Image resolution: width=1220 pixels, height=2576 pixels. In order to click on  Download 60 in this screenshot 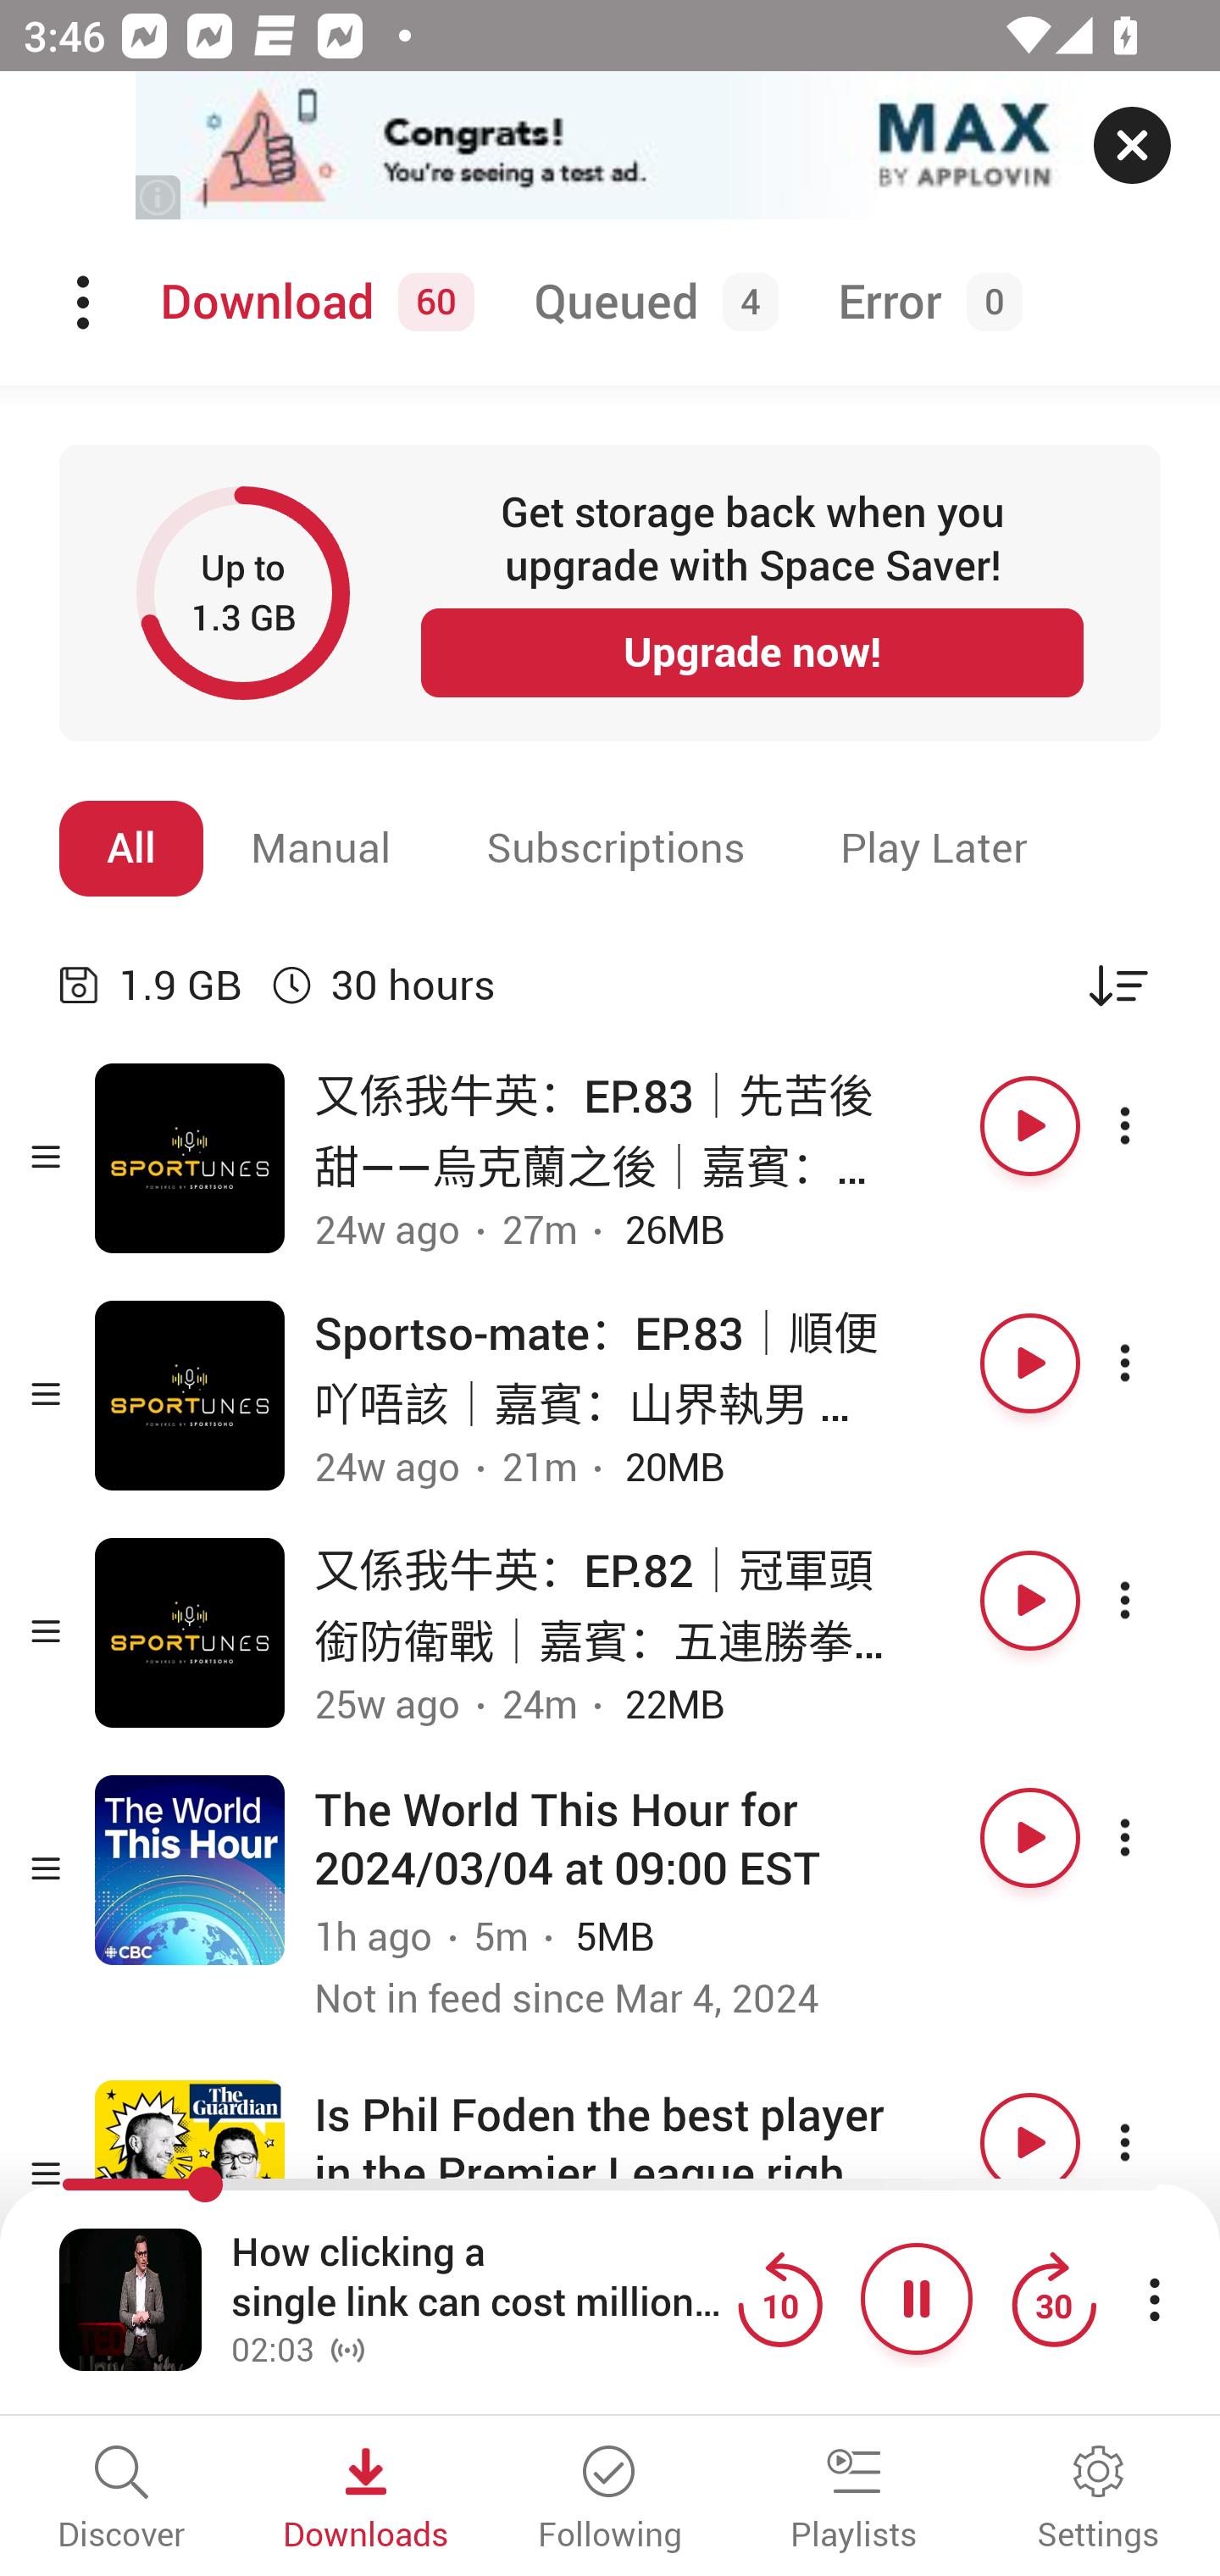, I will do `click(312, 303)`.